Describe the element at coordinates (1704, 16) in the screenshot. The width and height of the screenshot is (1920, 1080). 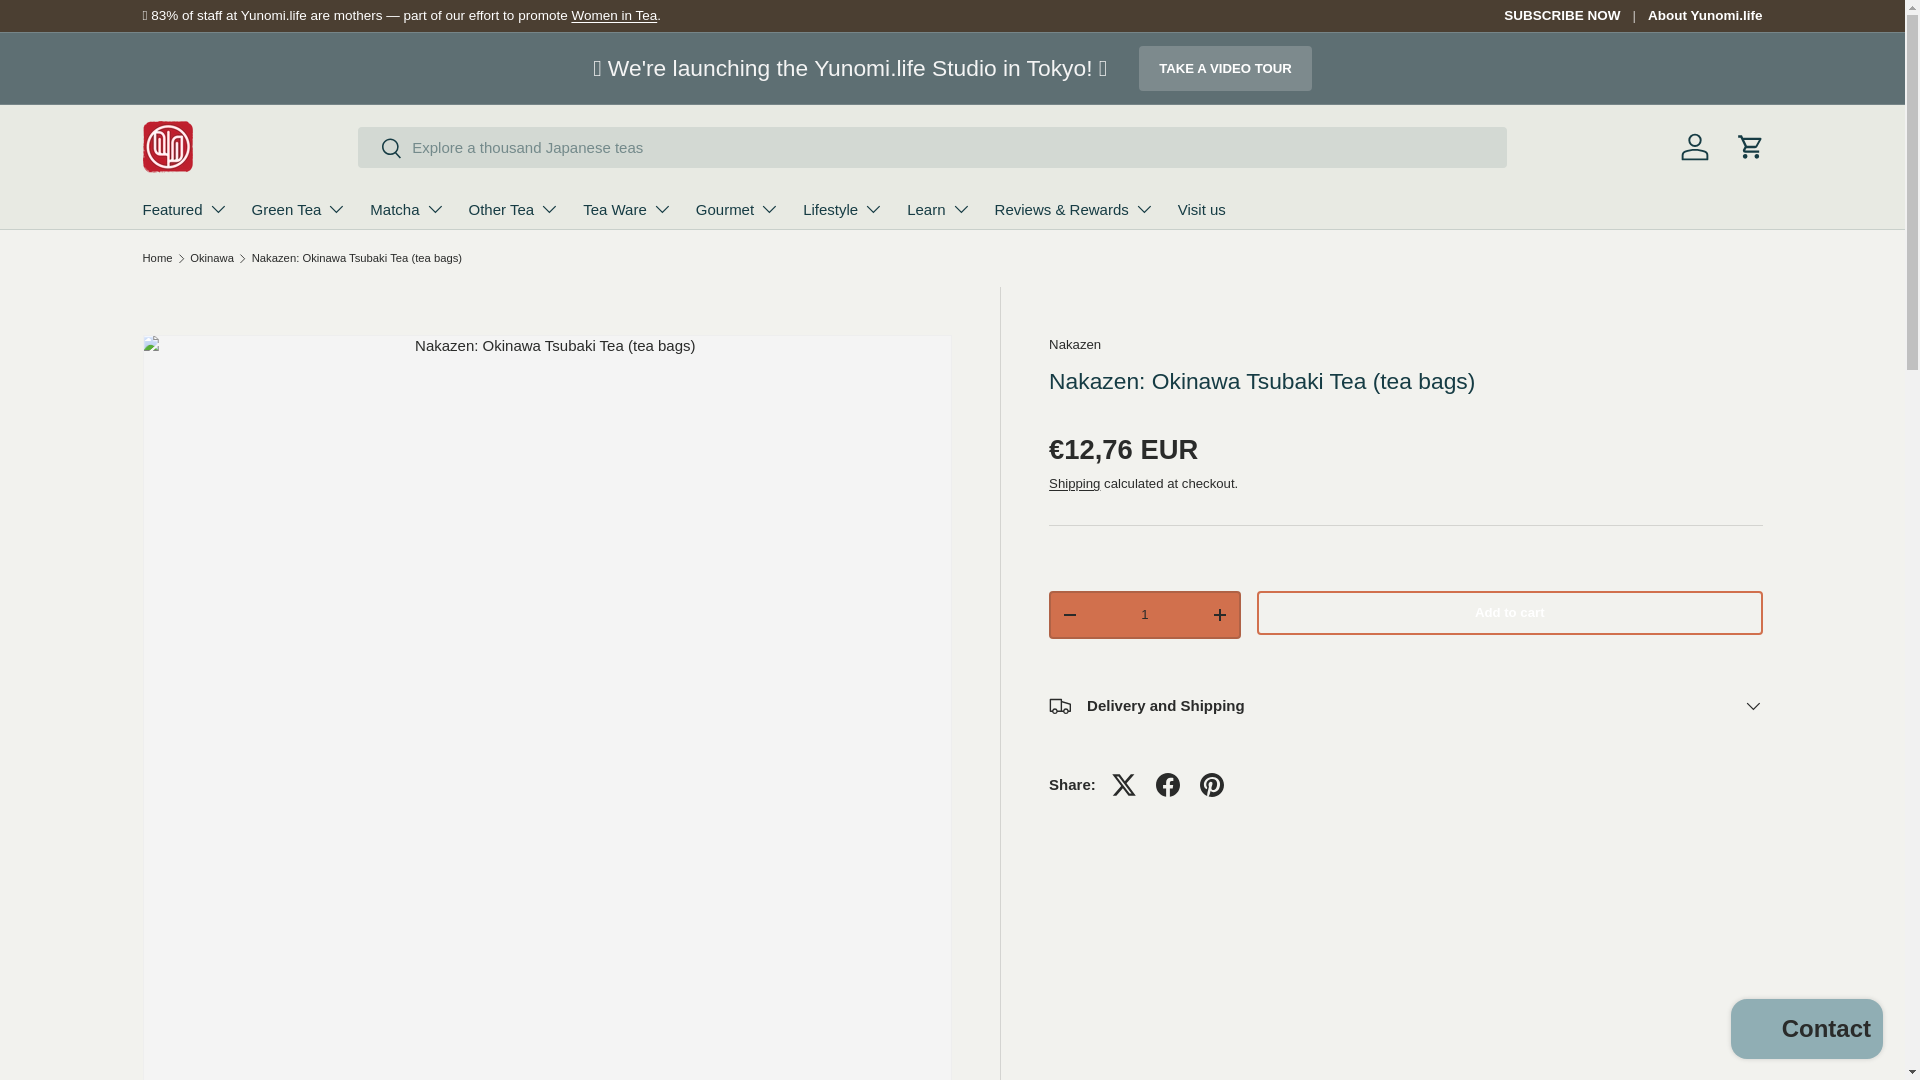
I see `About Yunomi.life` at that location.